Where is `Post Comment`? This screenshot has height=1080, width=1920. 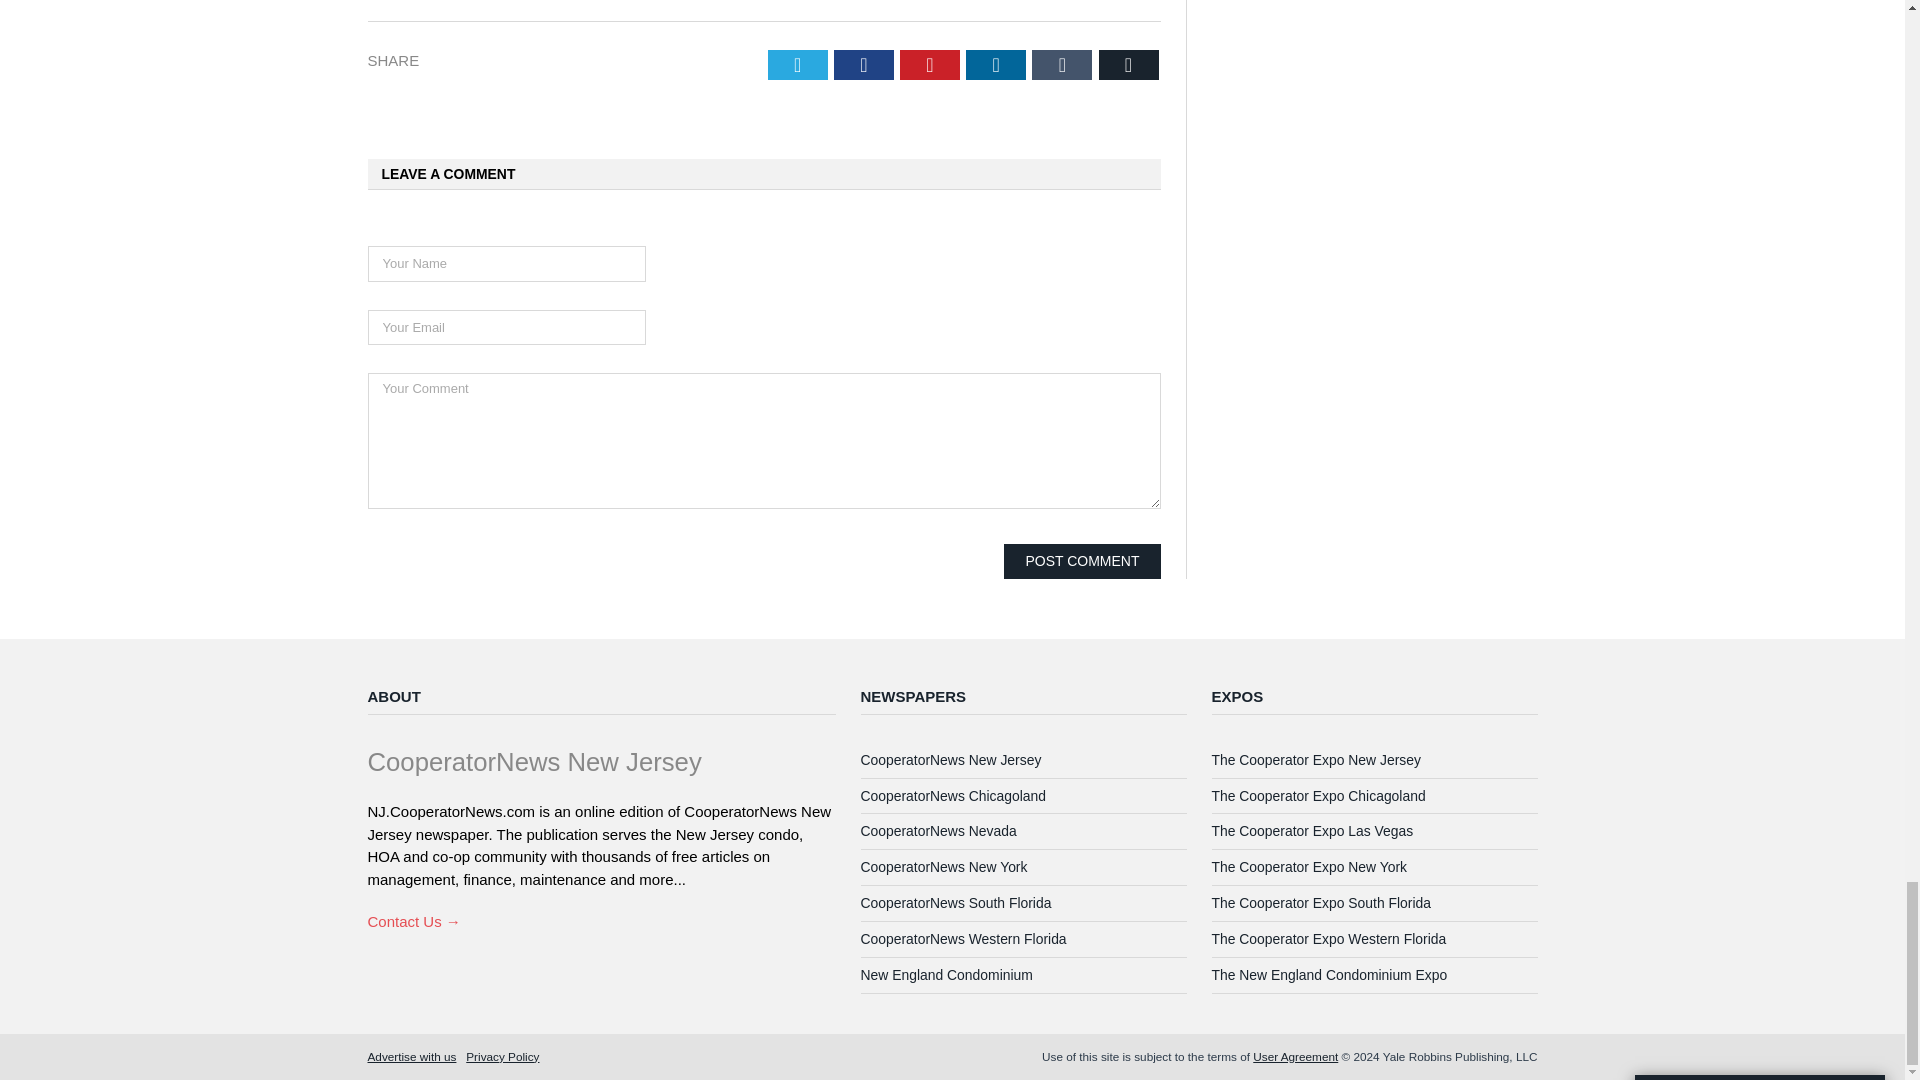
Post Comment is located at coordinates (1082, 561).